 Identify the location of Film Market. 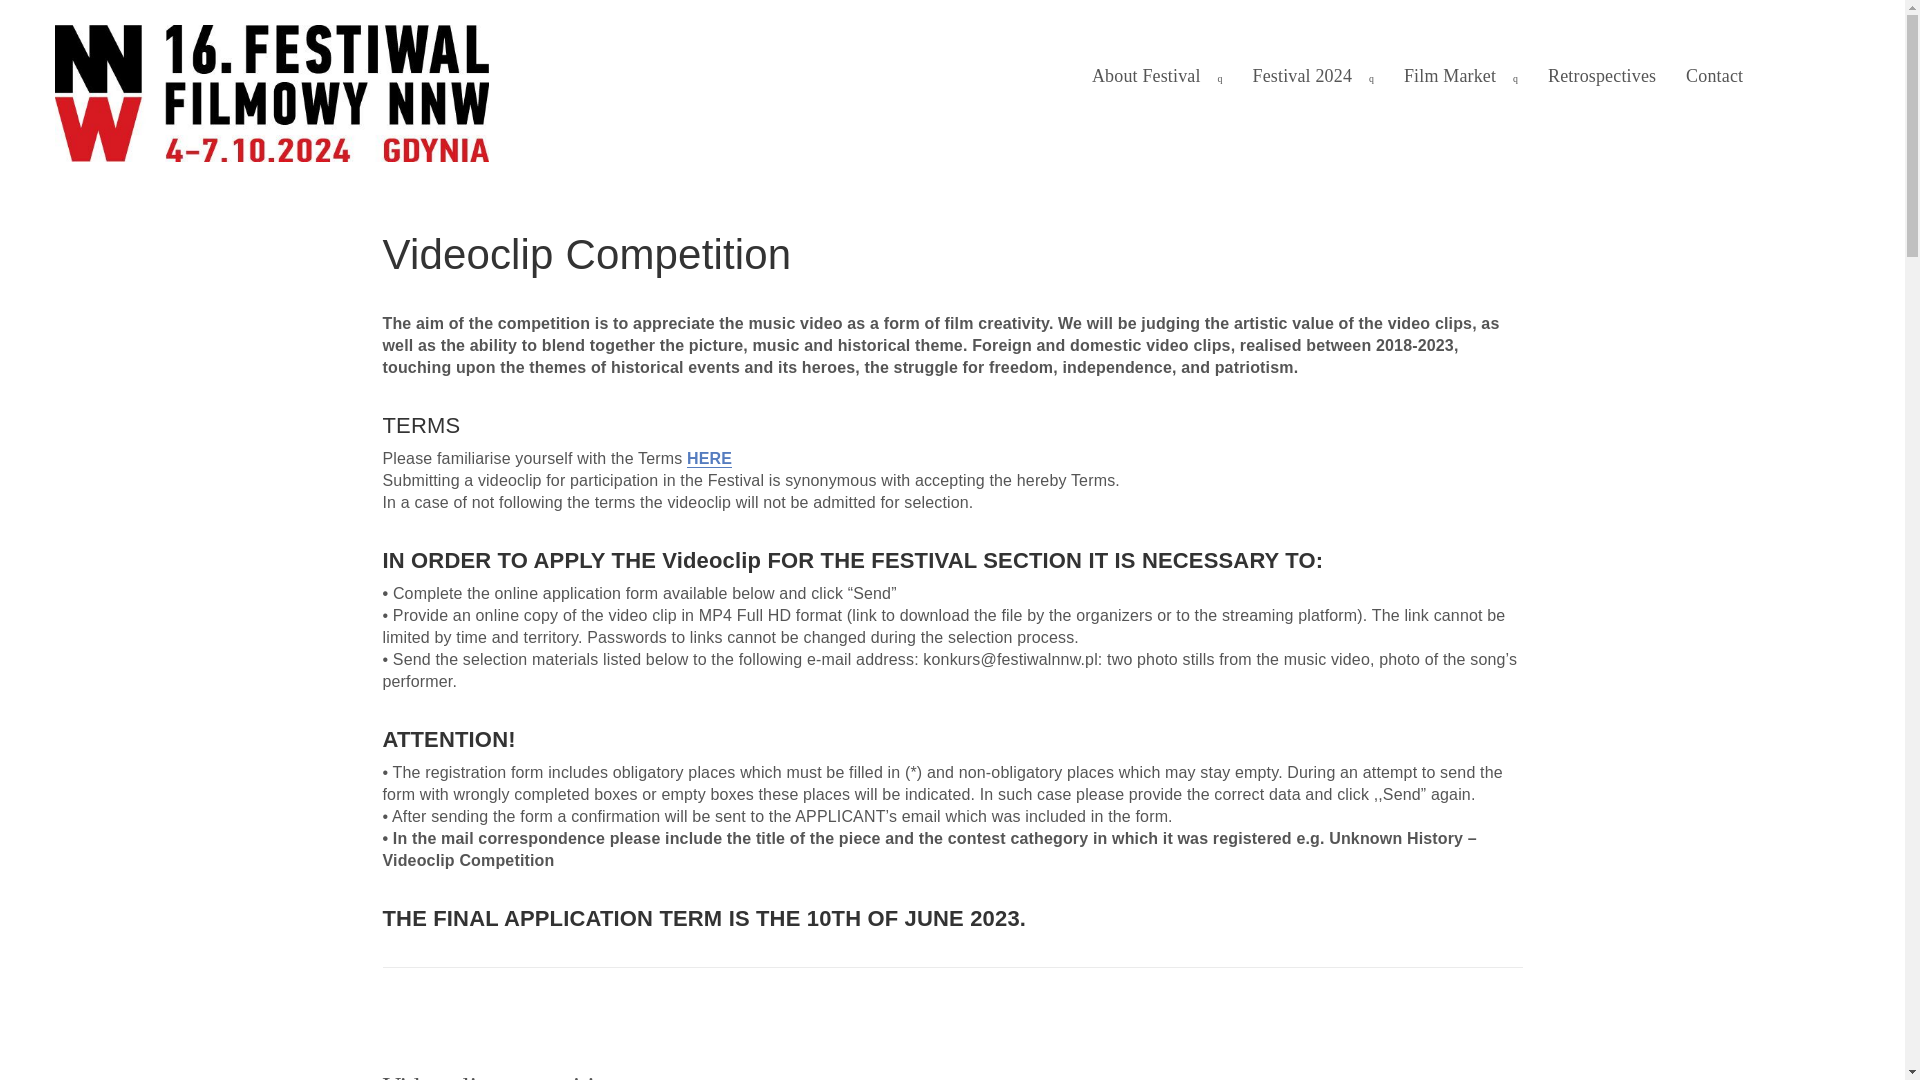
(1460, 77).